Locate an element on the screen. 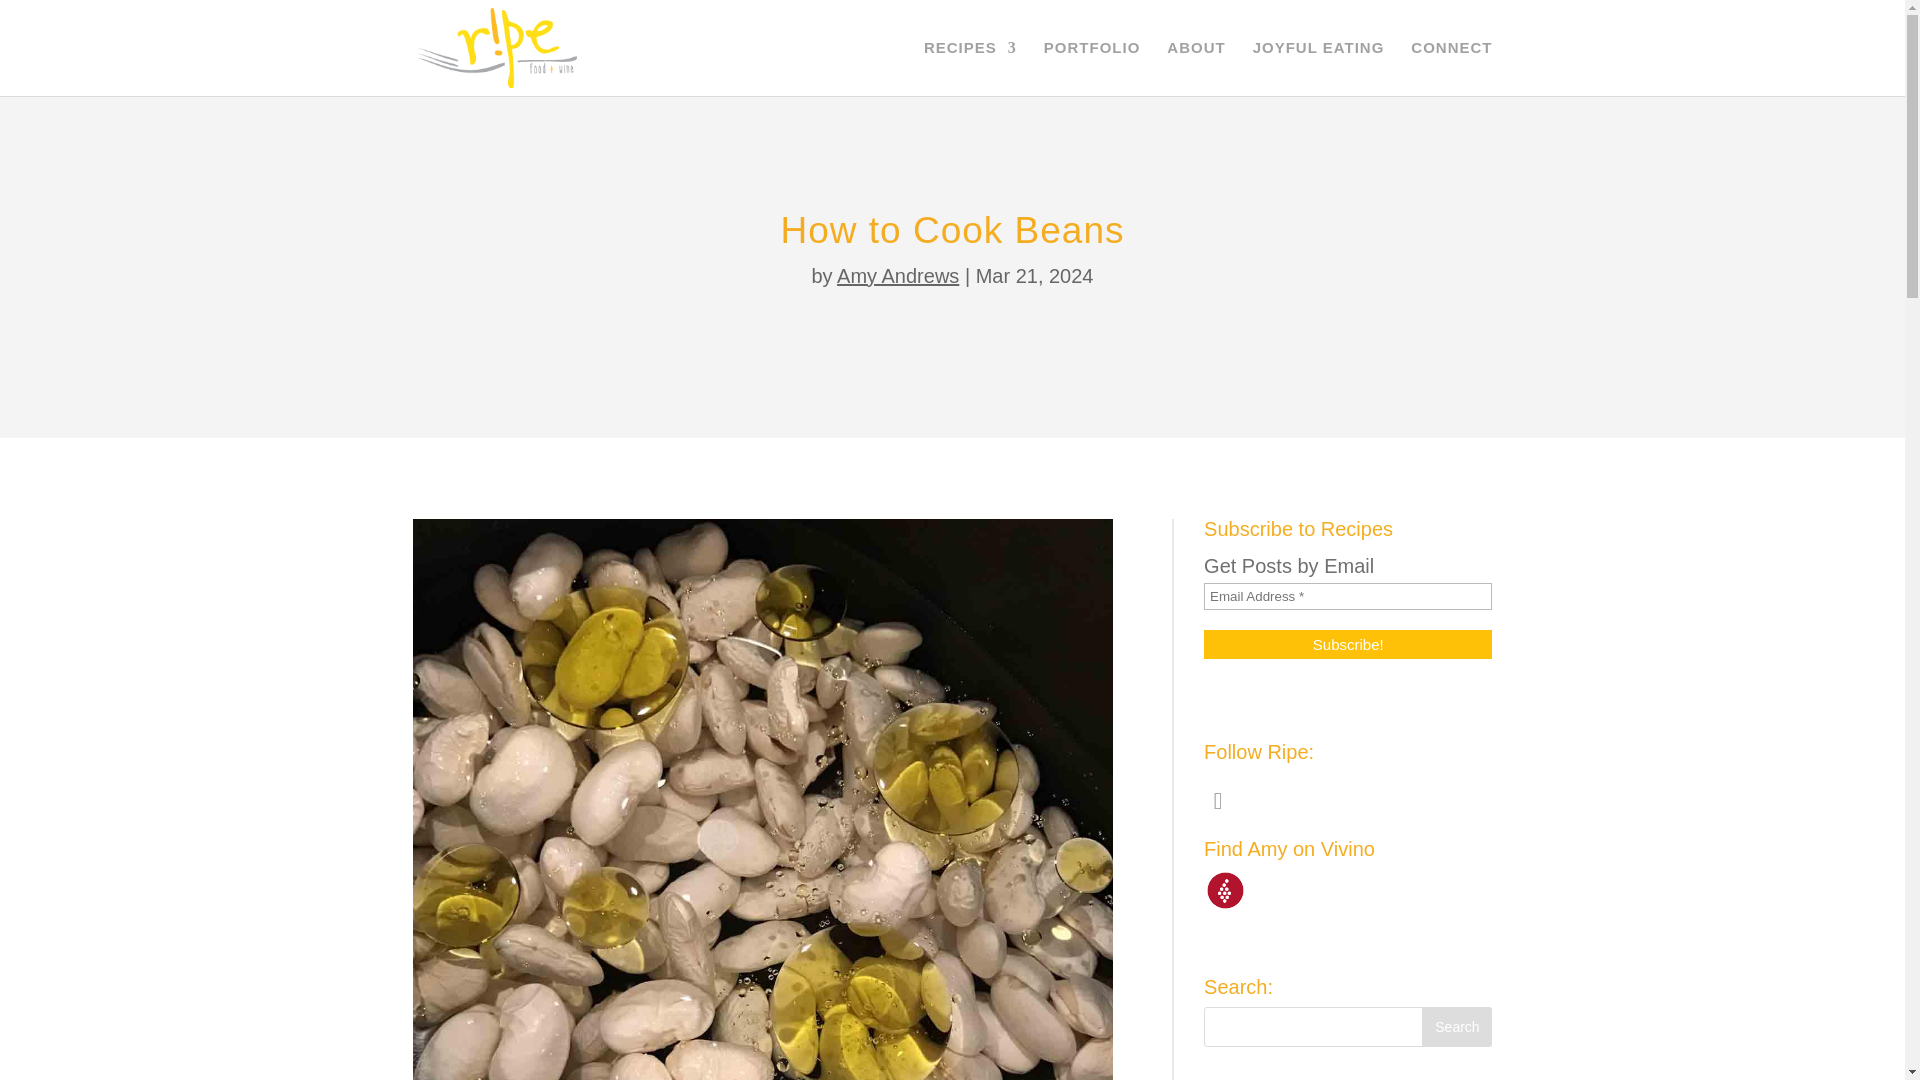  Email Address is located at coordinates (1347, 596).